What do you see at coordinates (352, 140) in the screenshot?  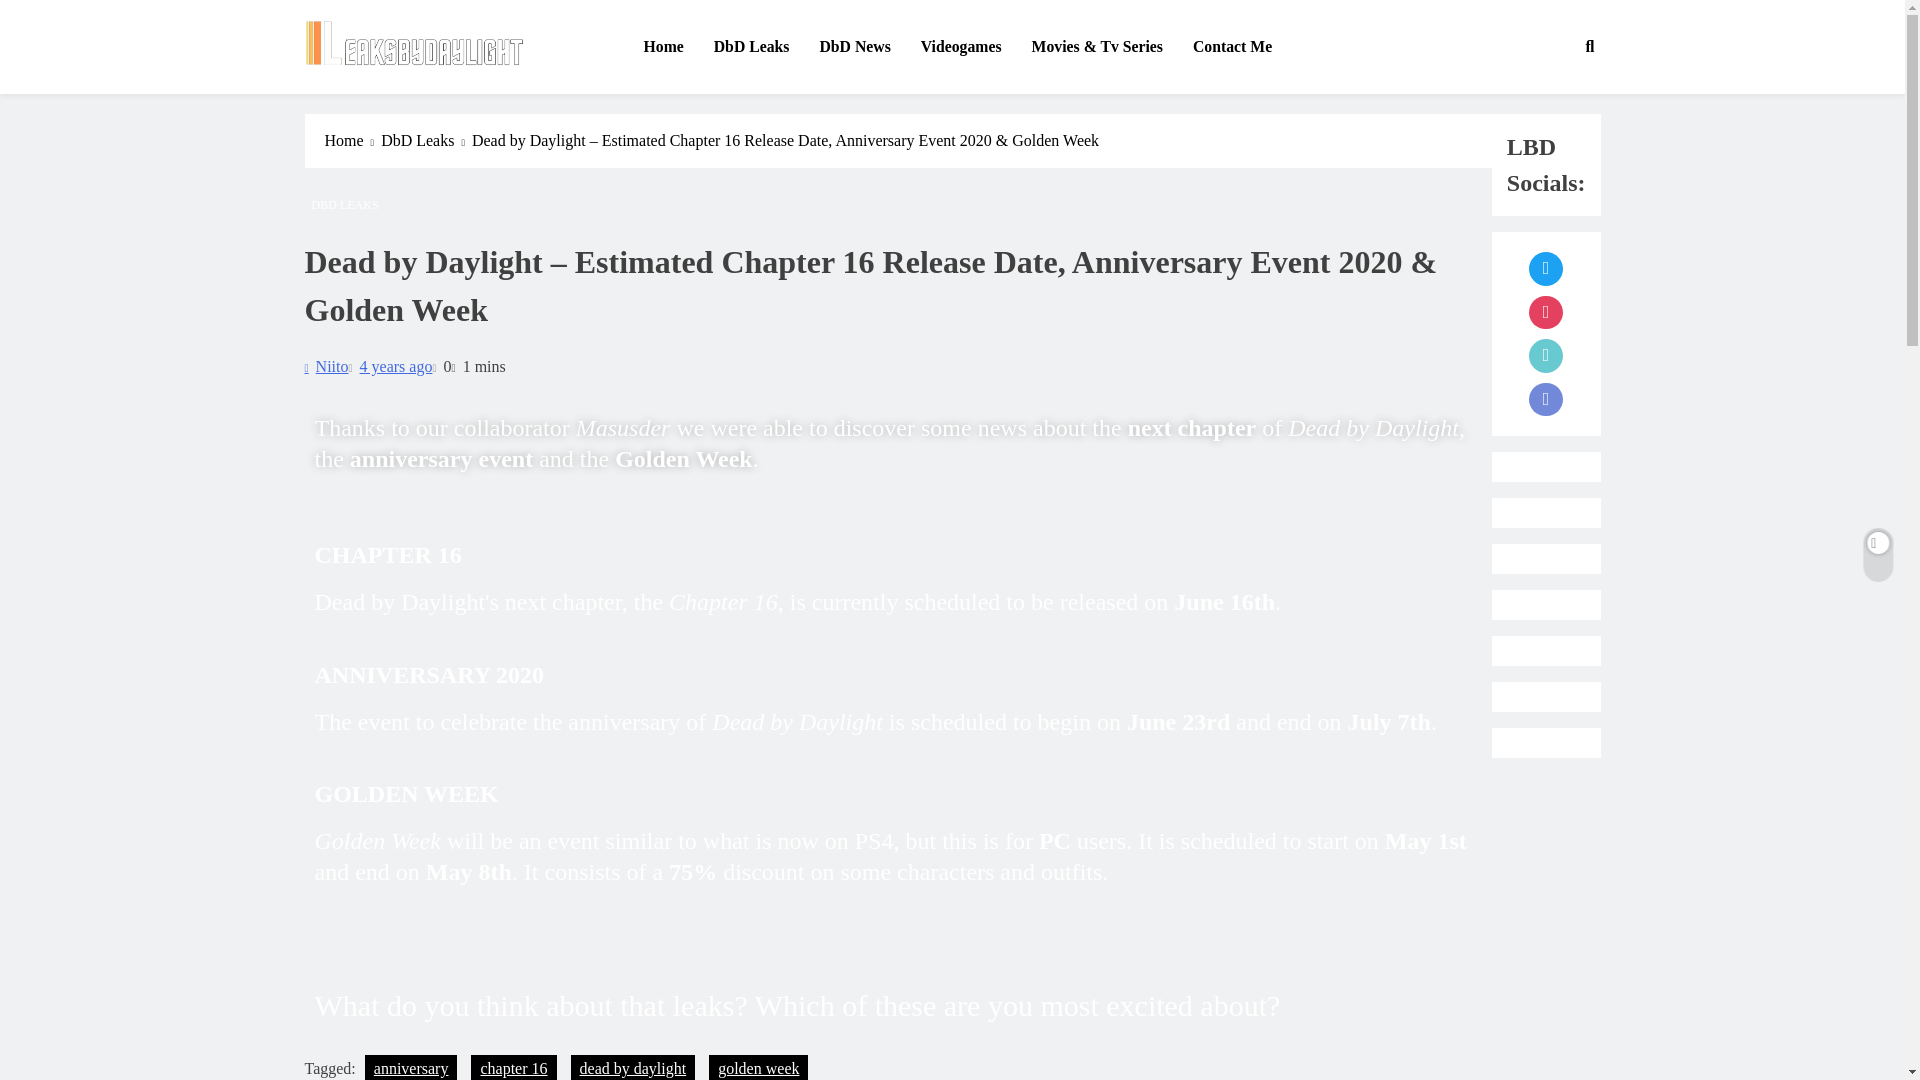 I see `Home` at bounding box center [352, 140].